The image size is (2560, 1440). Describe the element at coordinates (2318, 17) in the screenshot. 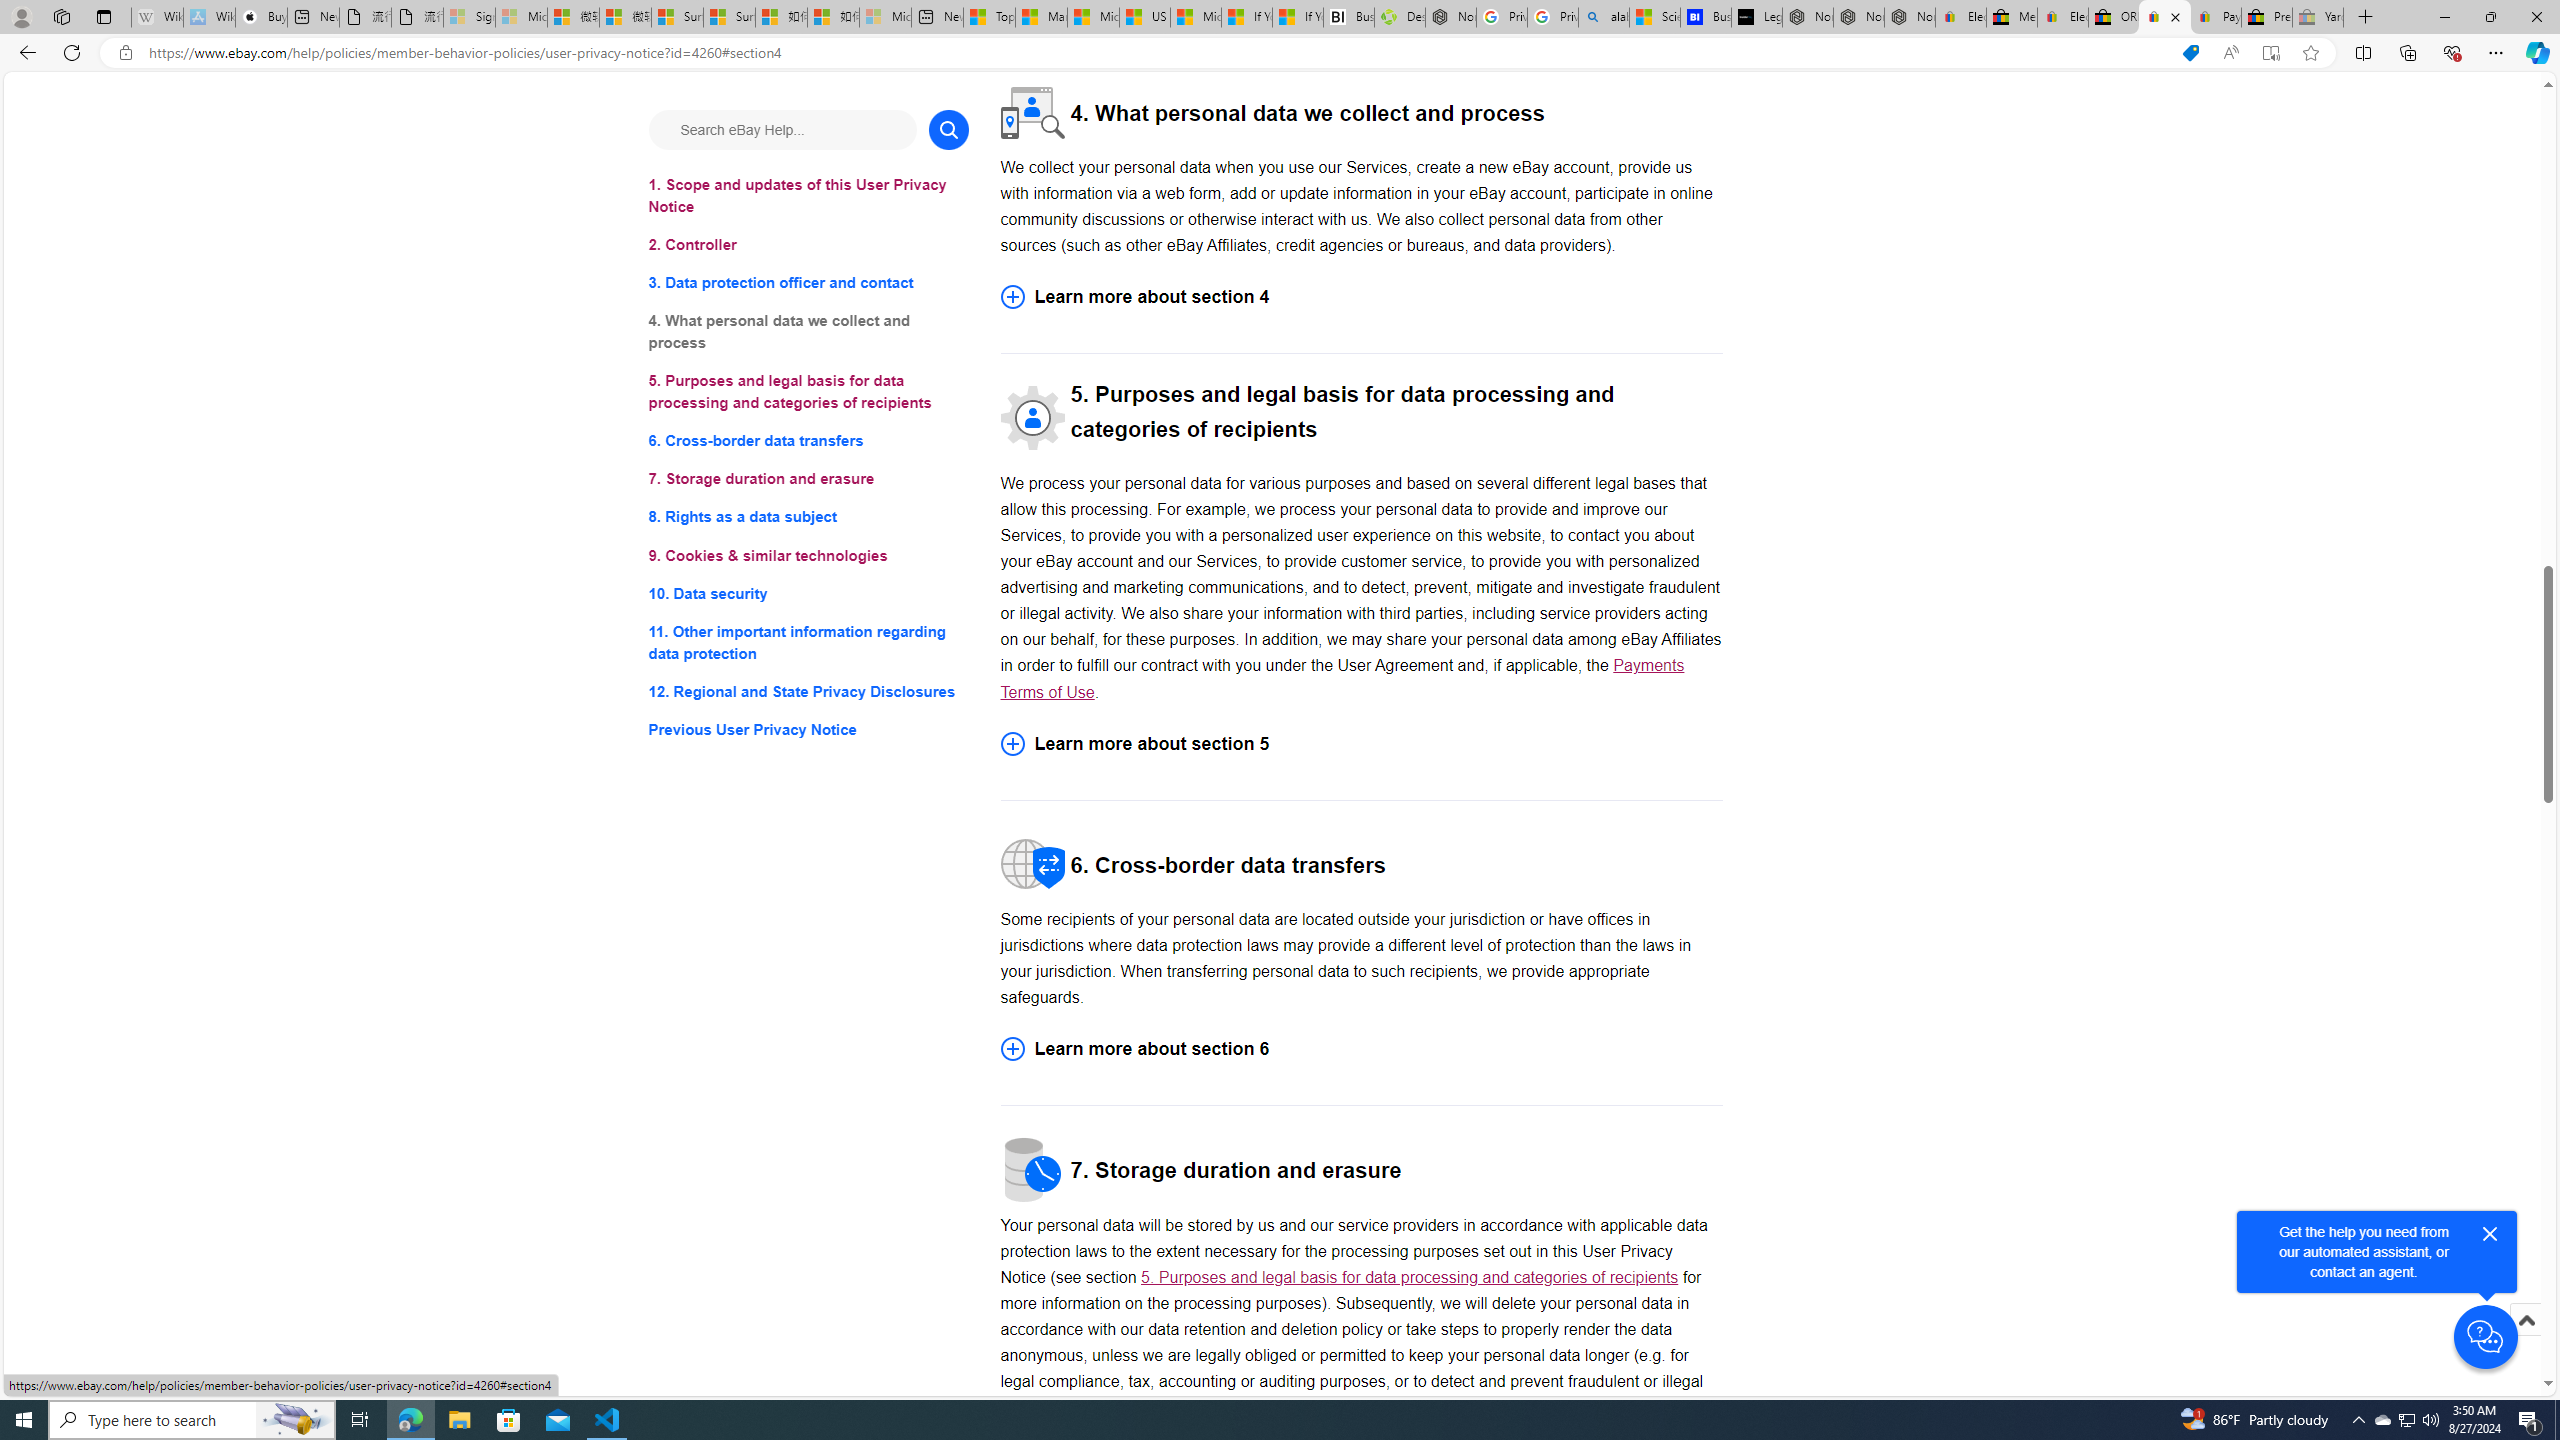

I see `Yard, Garden & Outdoor Living - Sleeping` at that location.